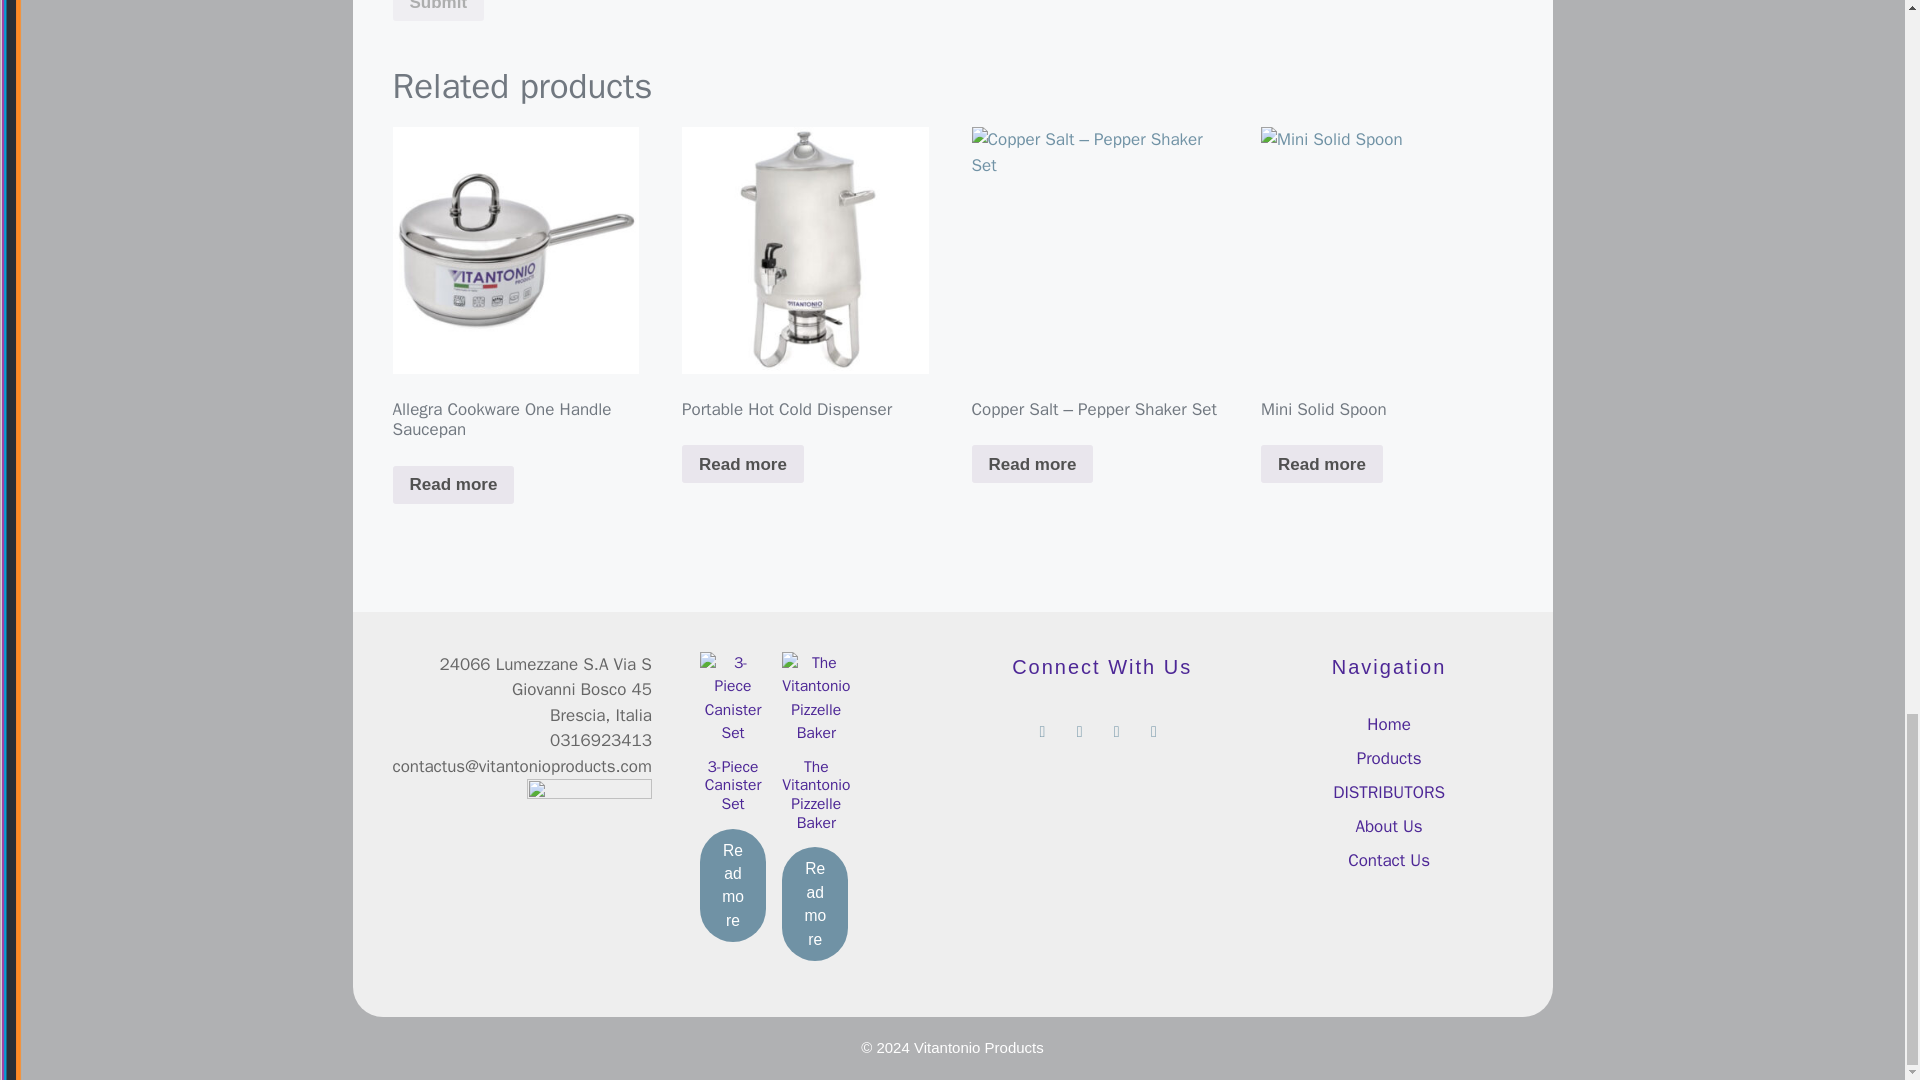 The width and height of the screenshot is (1920, 1080). What do you see at coordinates (437, 10) in the screenshot?
I see `Submit` at bounding box center [437, 10].